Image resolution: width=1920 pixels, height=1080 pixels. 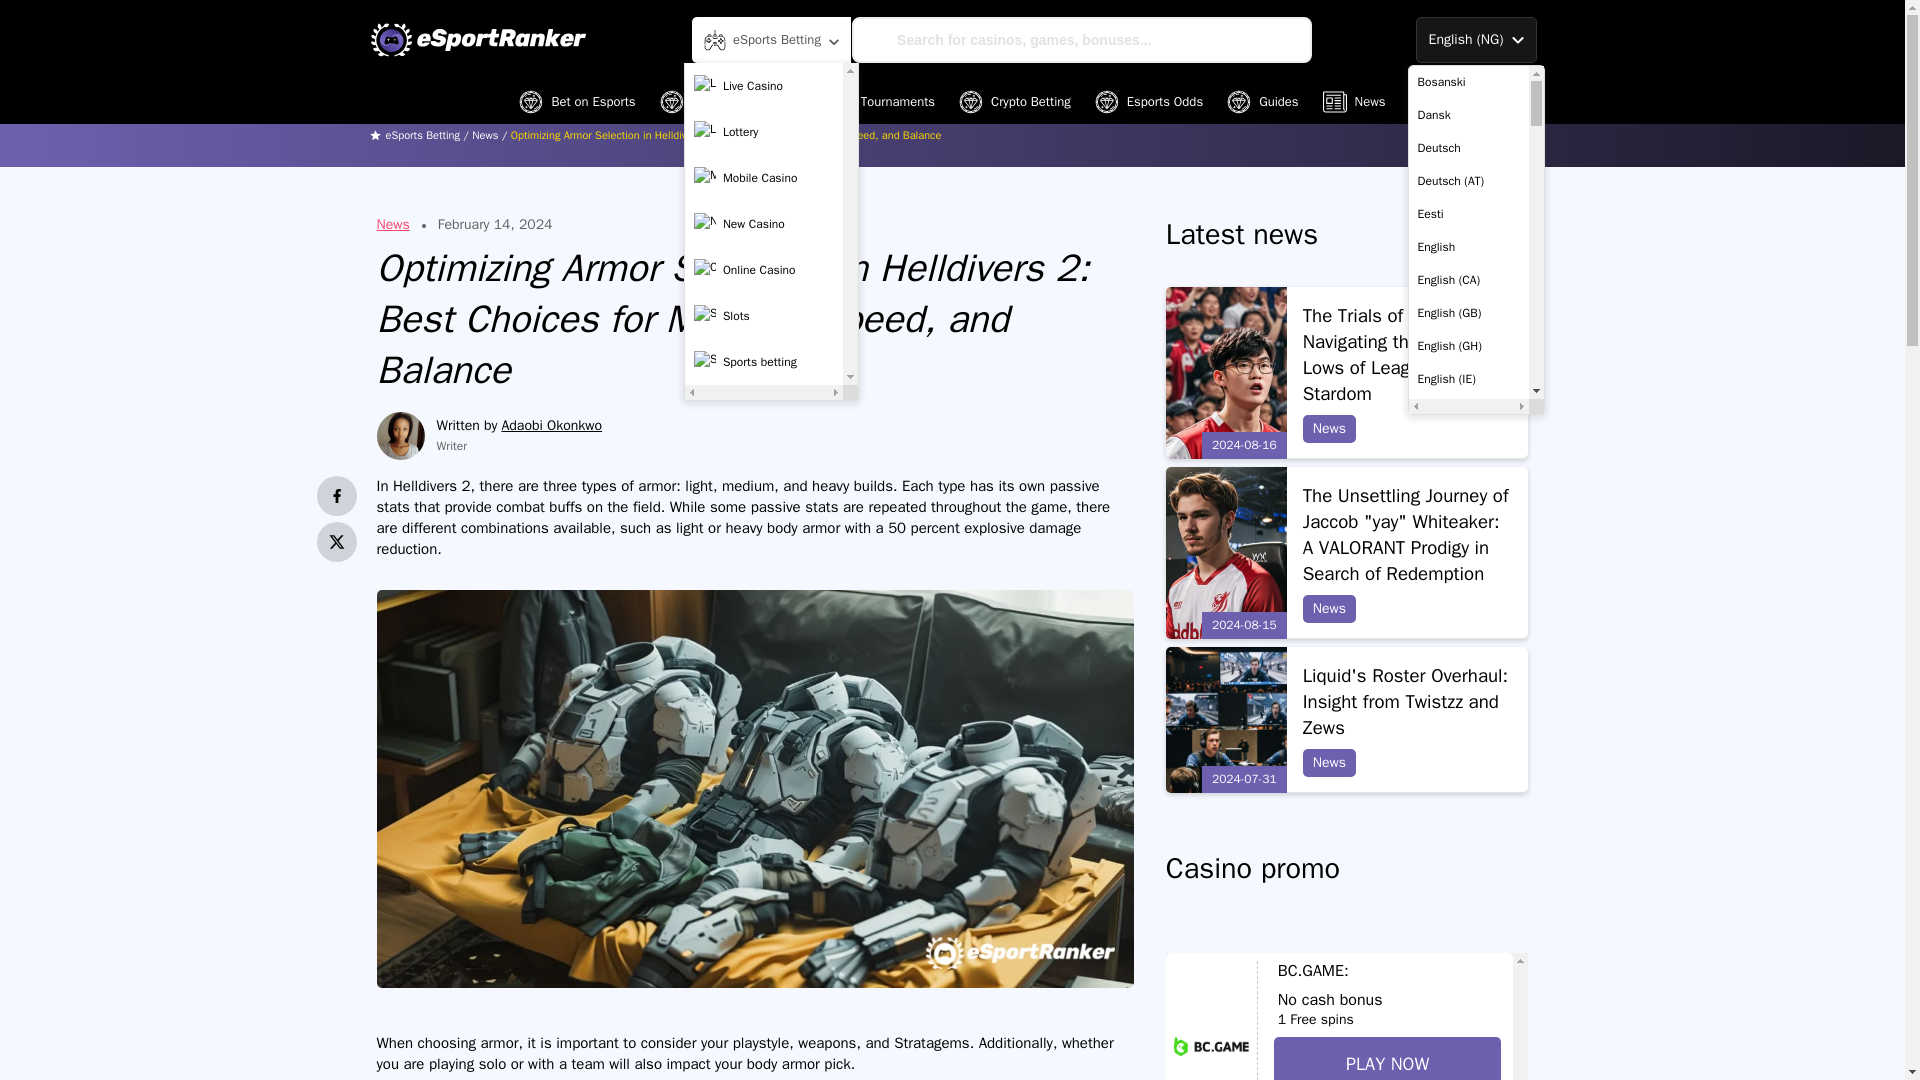 What do you see at coordinates (764, 362) in the screenshot?
I see `Sports betting` at bounding box center [764, 362].